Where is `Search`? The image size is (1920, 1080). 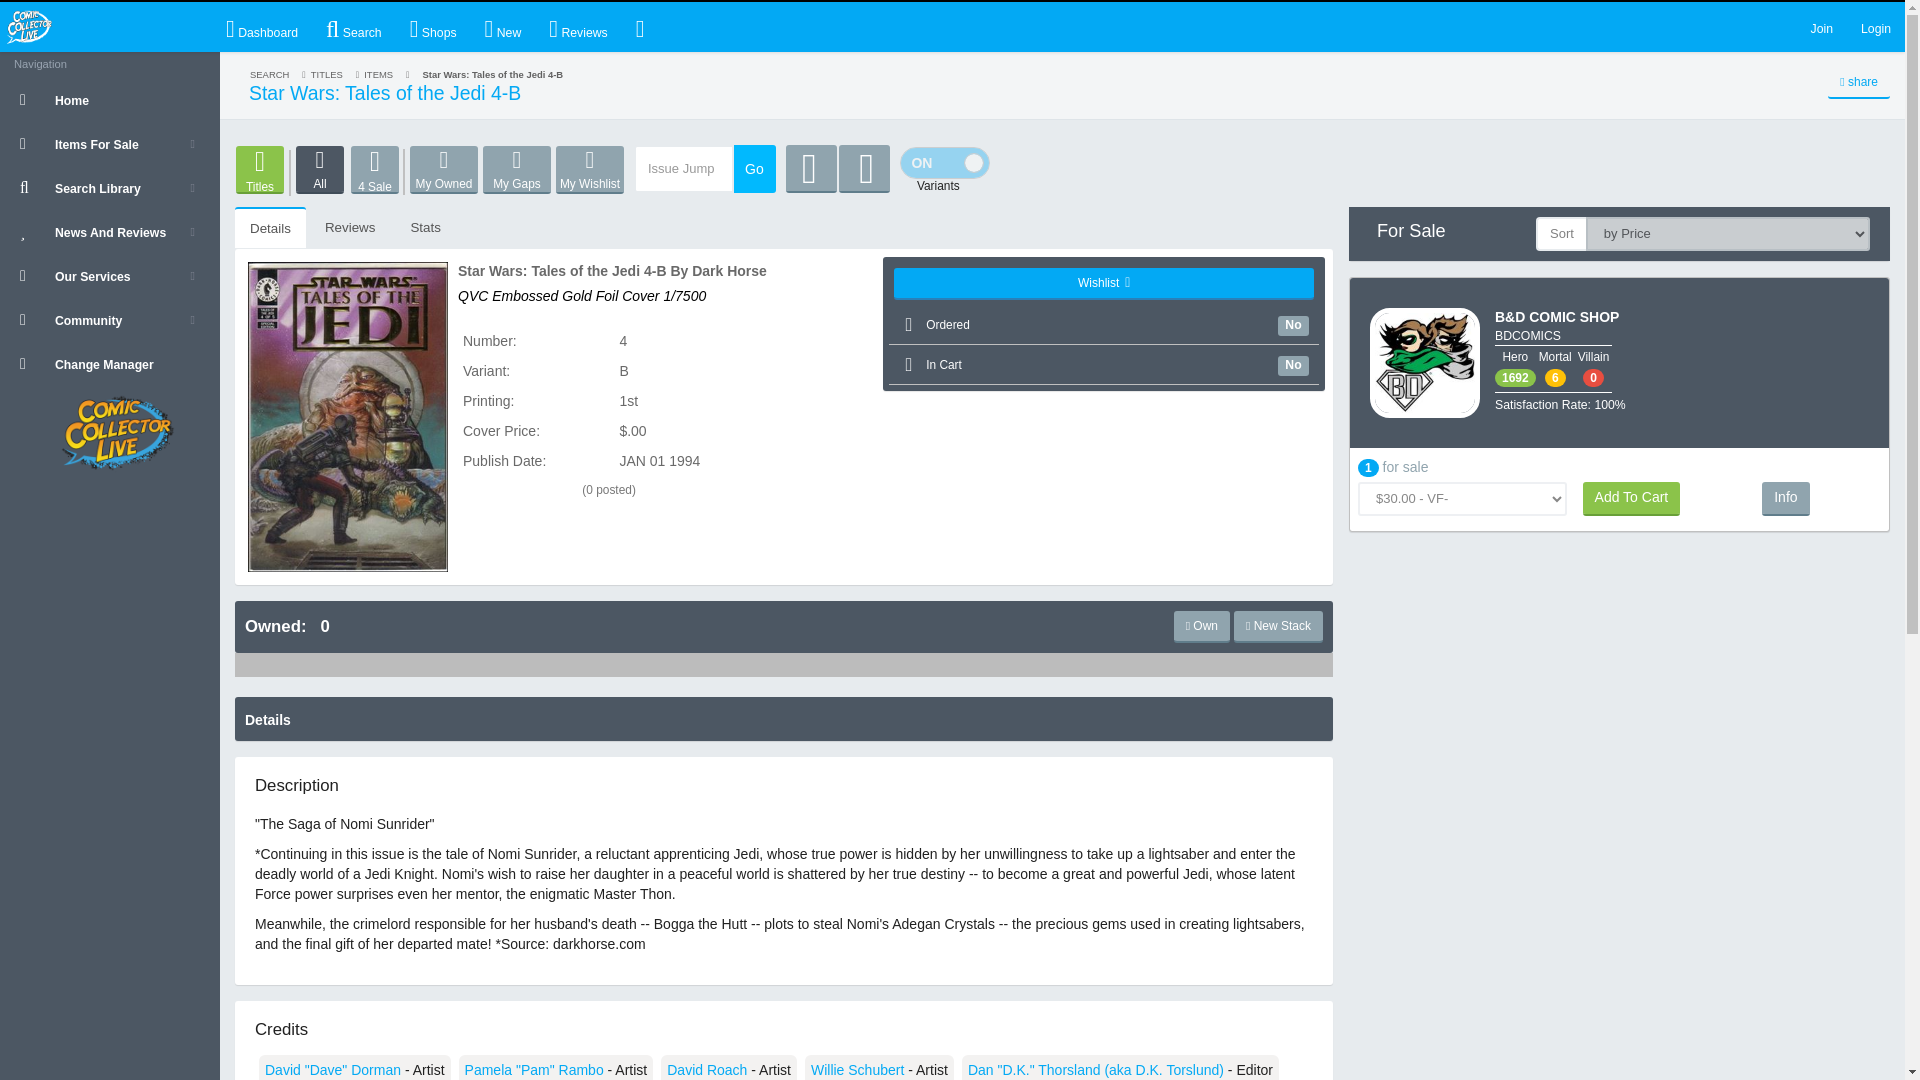
Search is located at coordinates (353, 26).